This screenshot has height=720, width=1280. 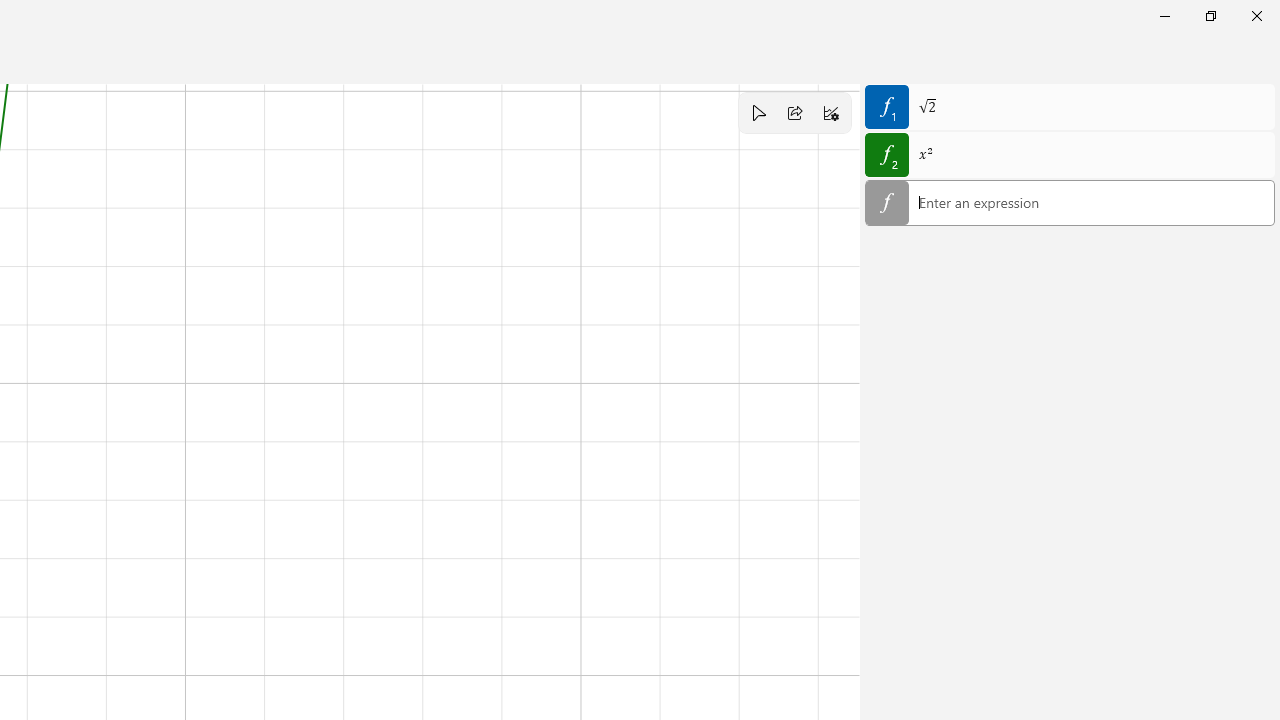 I want to click on Restore Calculator, so click(x=1210, y=16).